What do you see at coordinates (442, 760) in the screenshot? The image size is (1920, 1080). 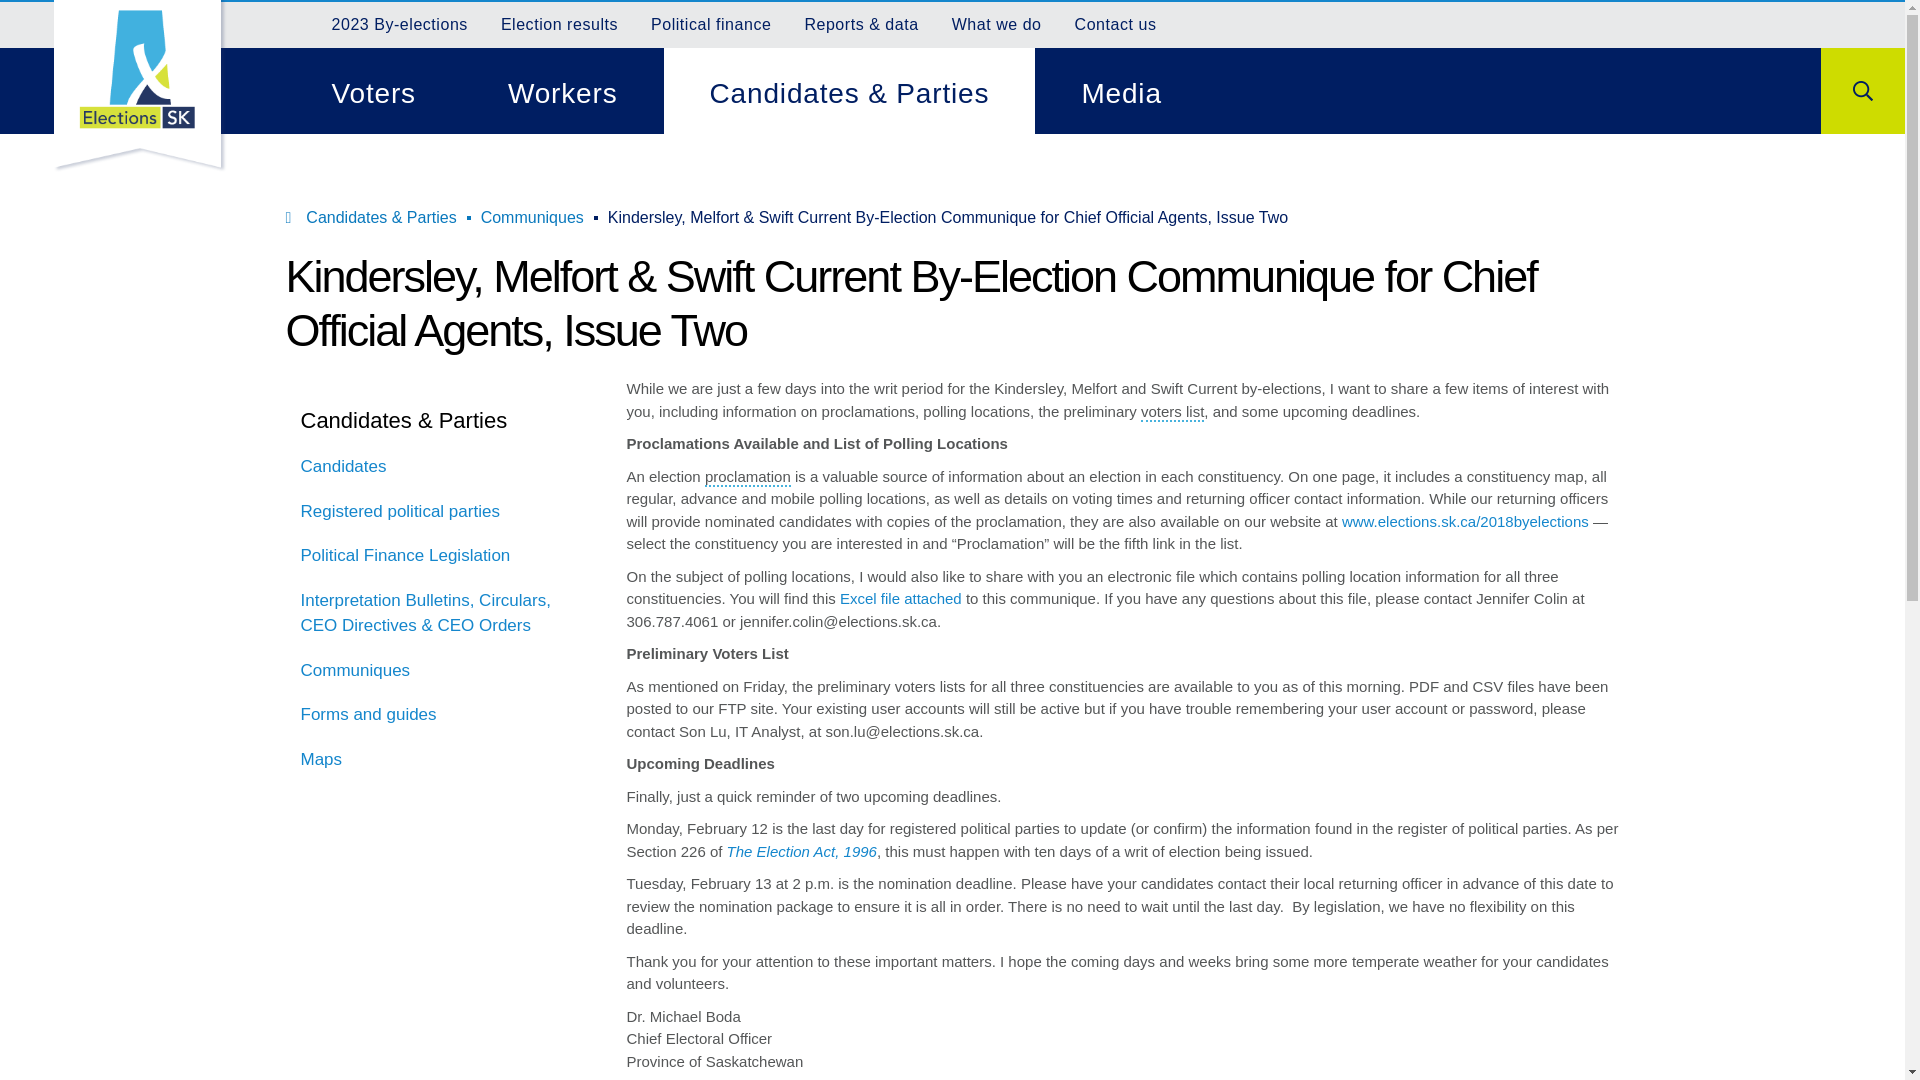 I see `Maps` at bounding box center [442, 760].